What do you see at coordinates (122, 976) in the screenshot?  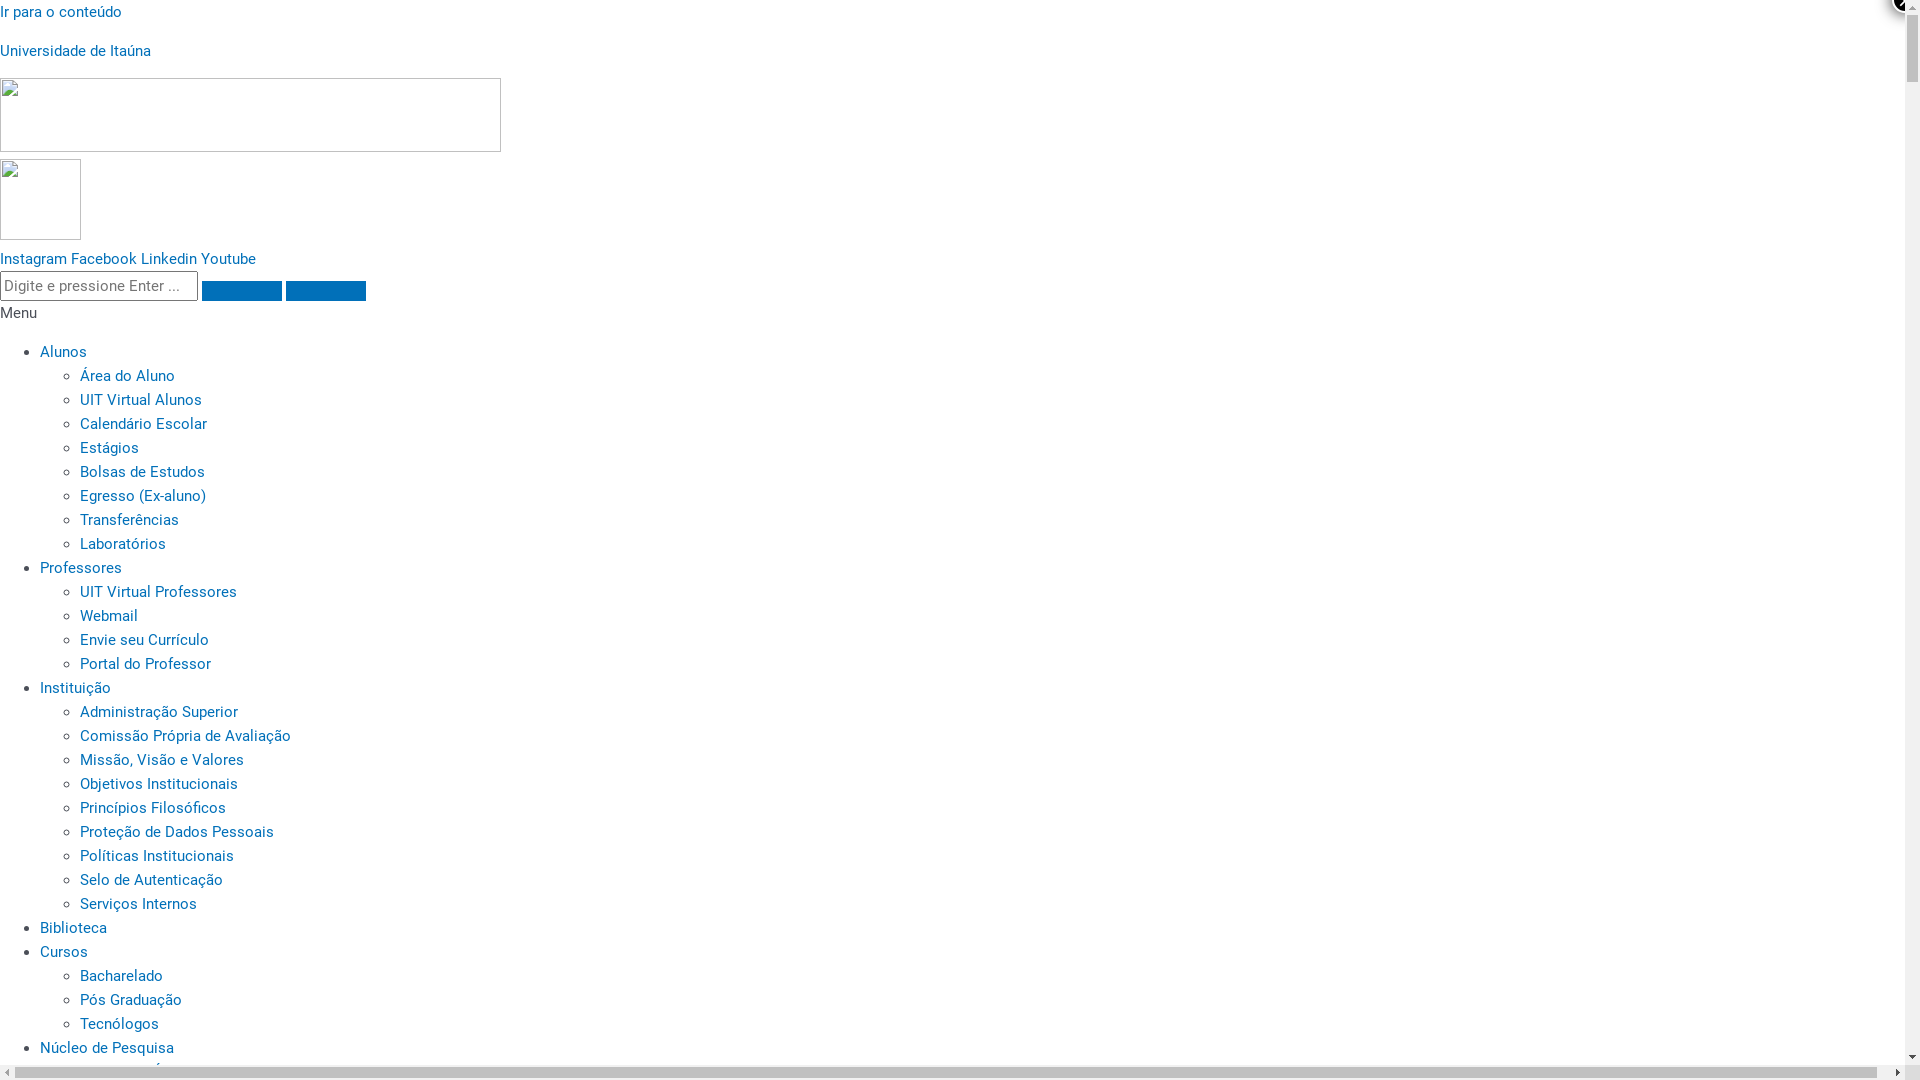 I see `Bacharelado` at bounding box center [122, 976].